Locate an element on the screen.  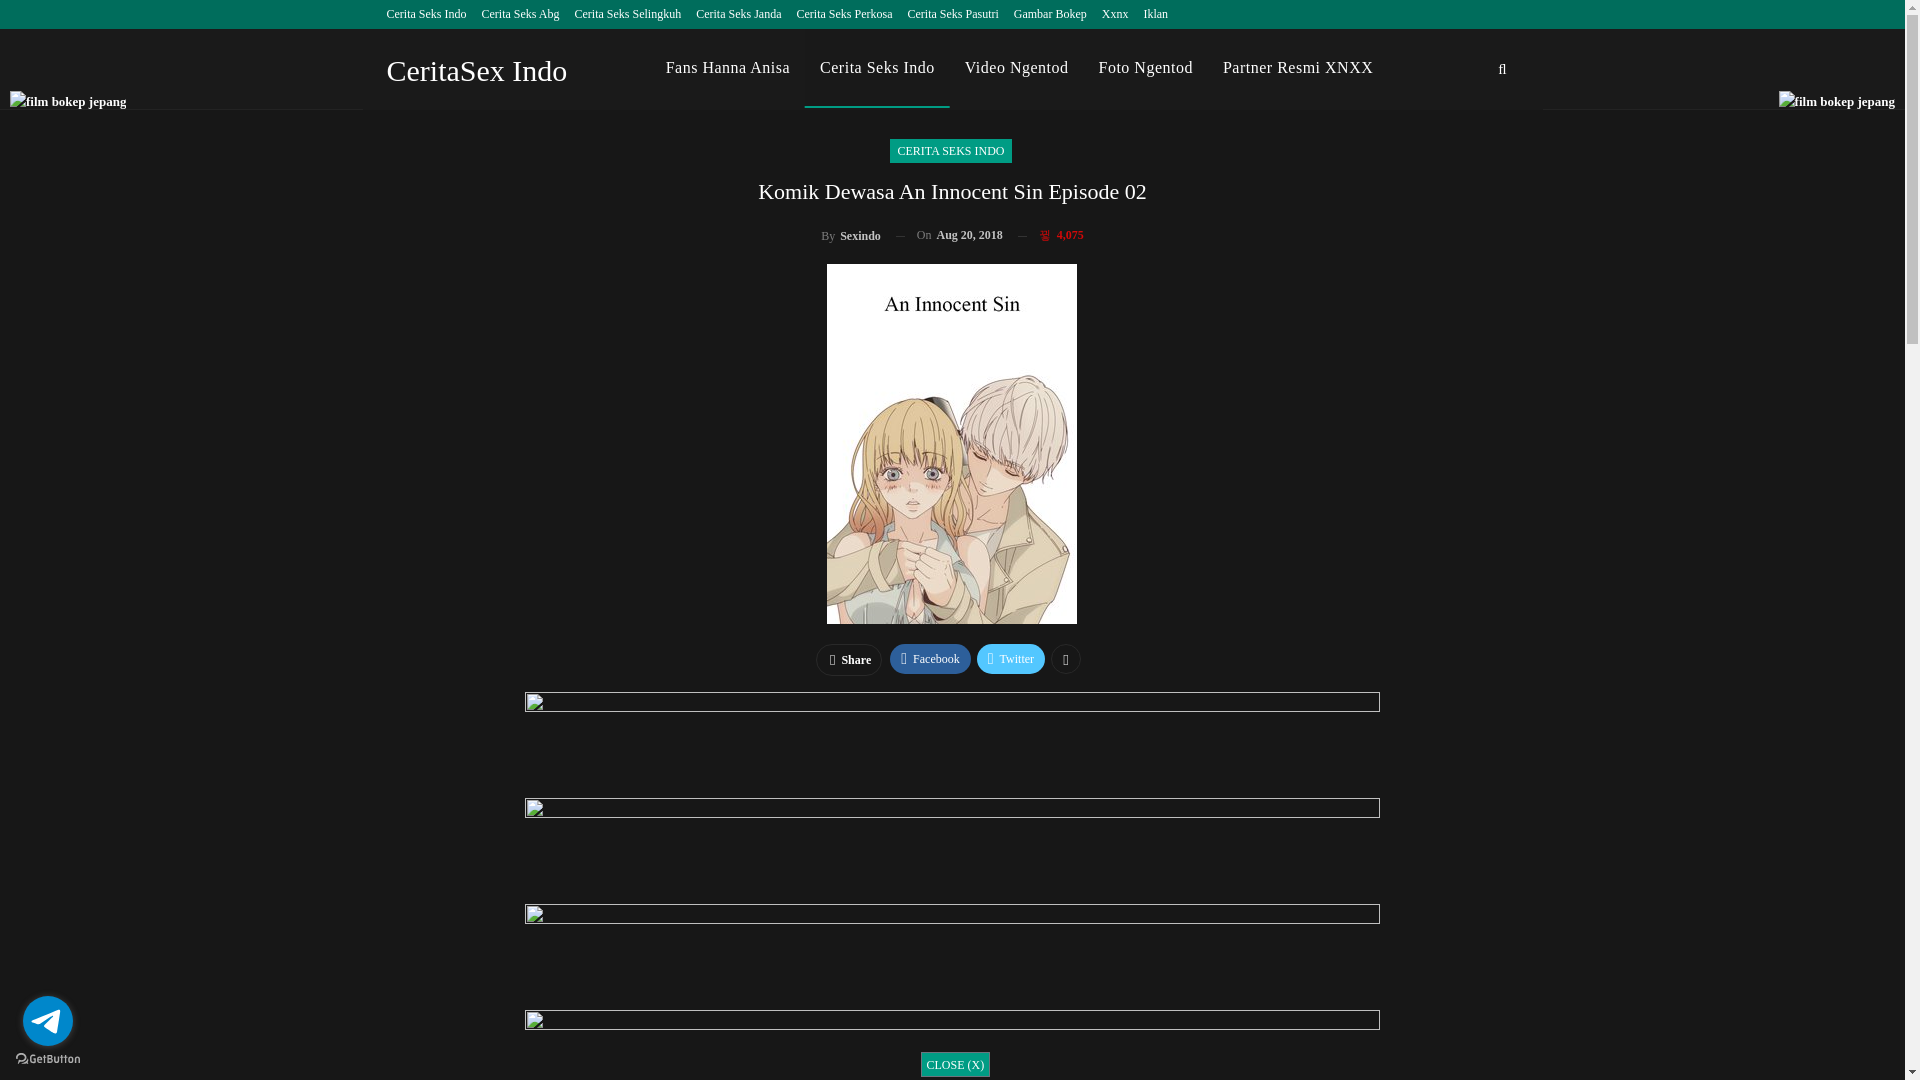
Twitter is located at coordinates (1010, 658).